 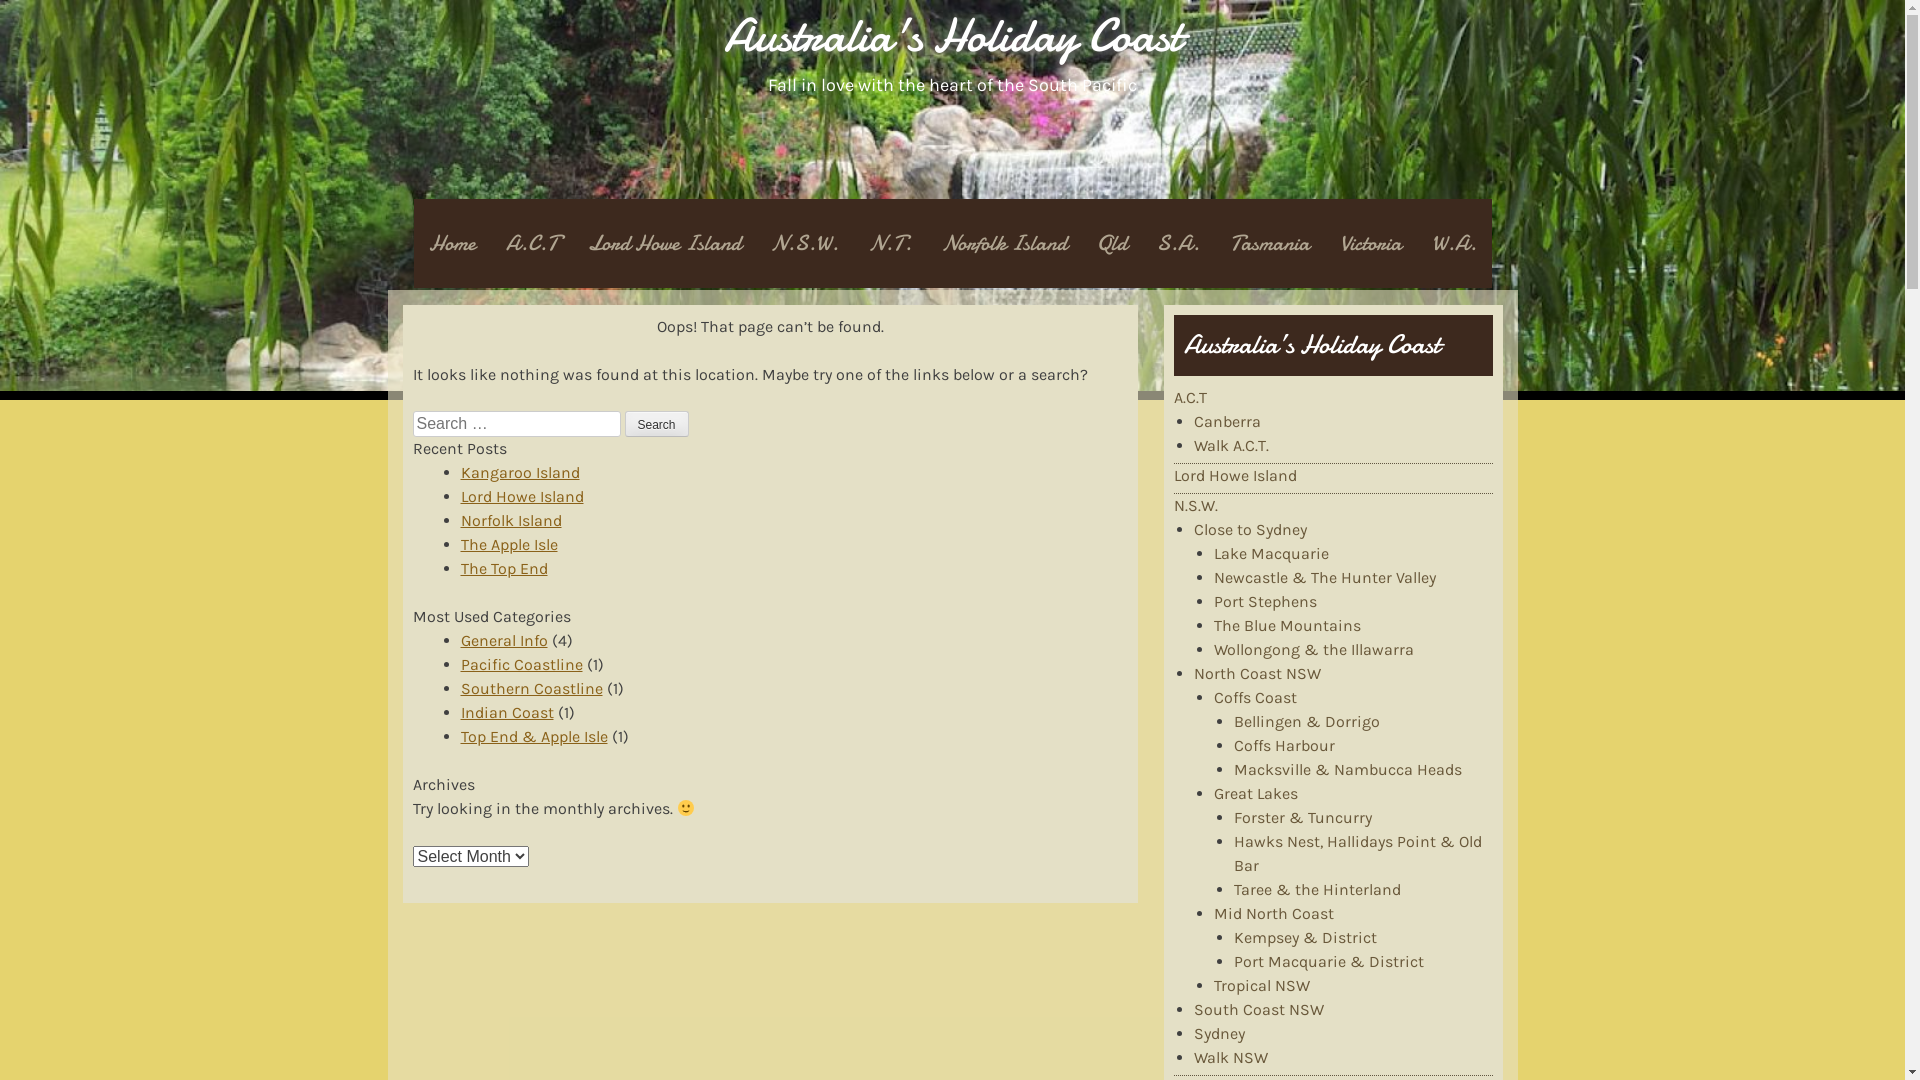 What do you see at coordinates (1307, 722) in the screenshot?
I see `Bellingen & Dorrigo` at bounding box center [1307, 722].